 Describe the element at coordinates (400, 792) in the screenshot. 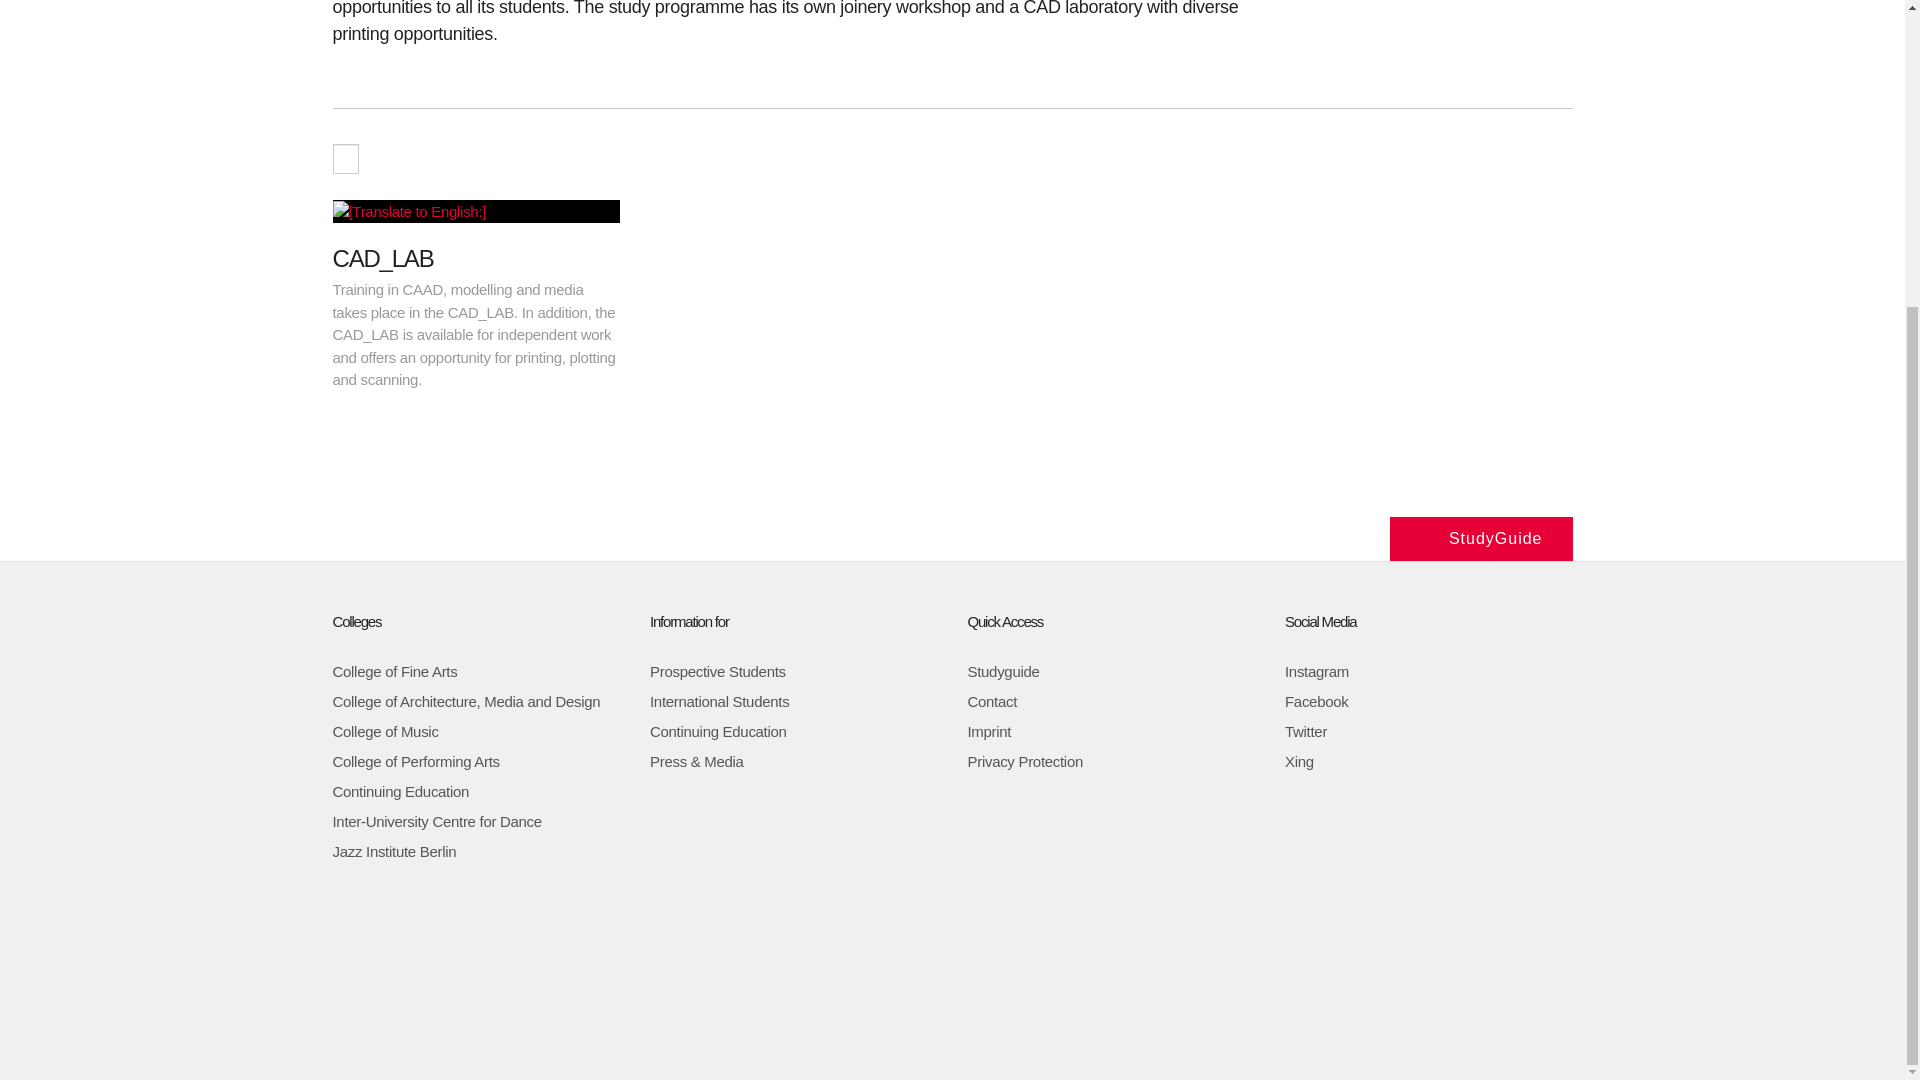

I see `Continuing Education` at that location.